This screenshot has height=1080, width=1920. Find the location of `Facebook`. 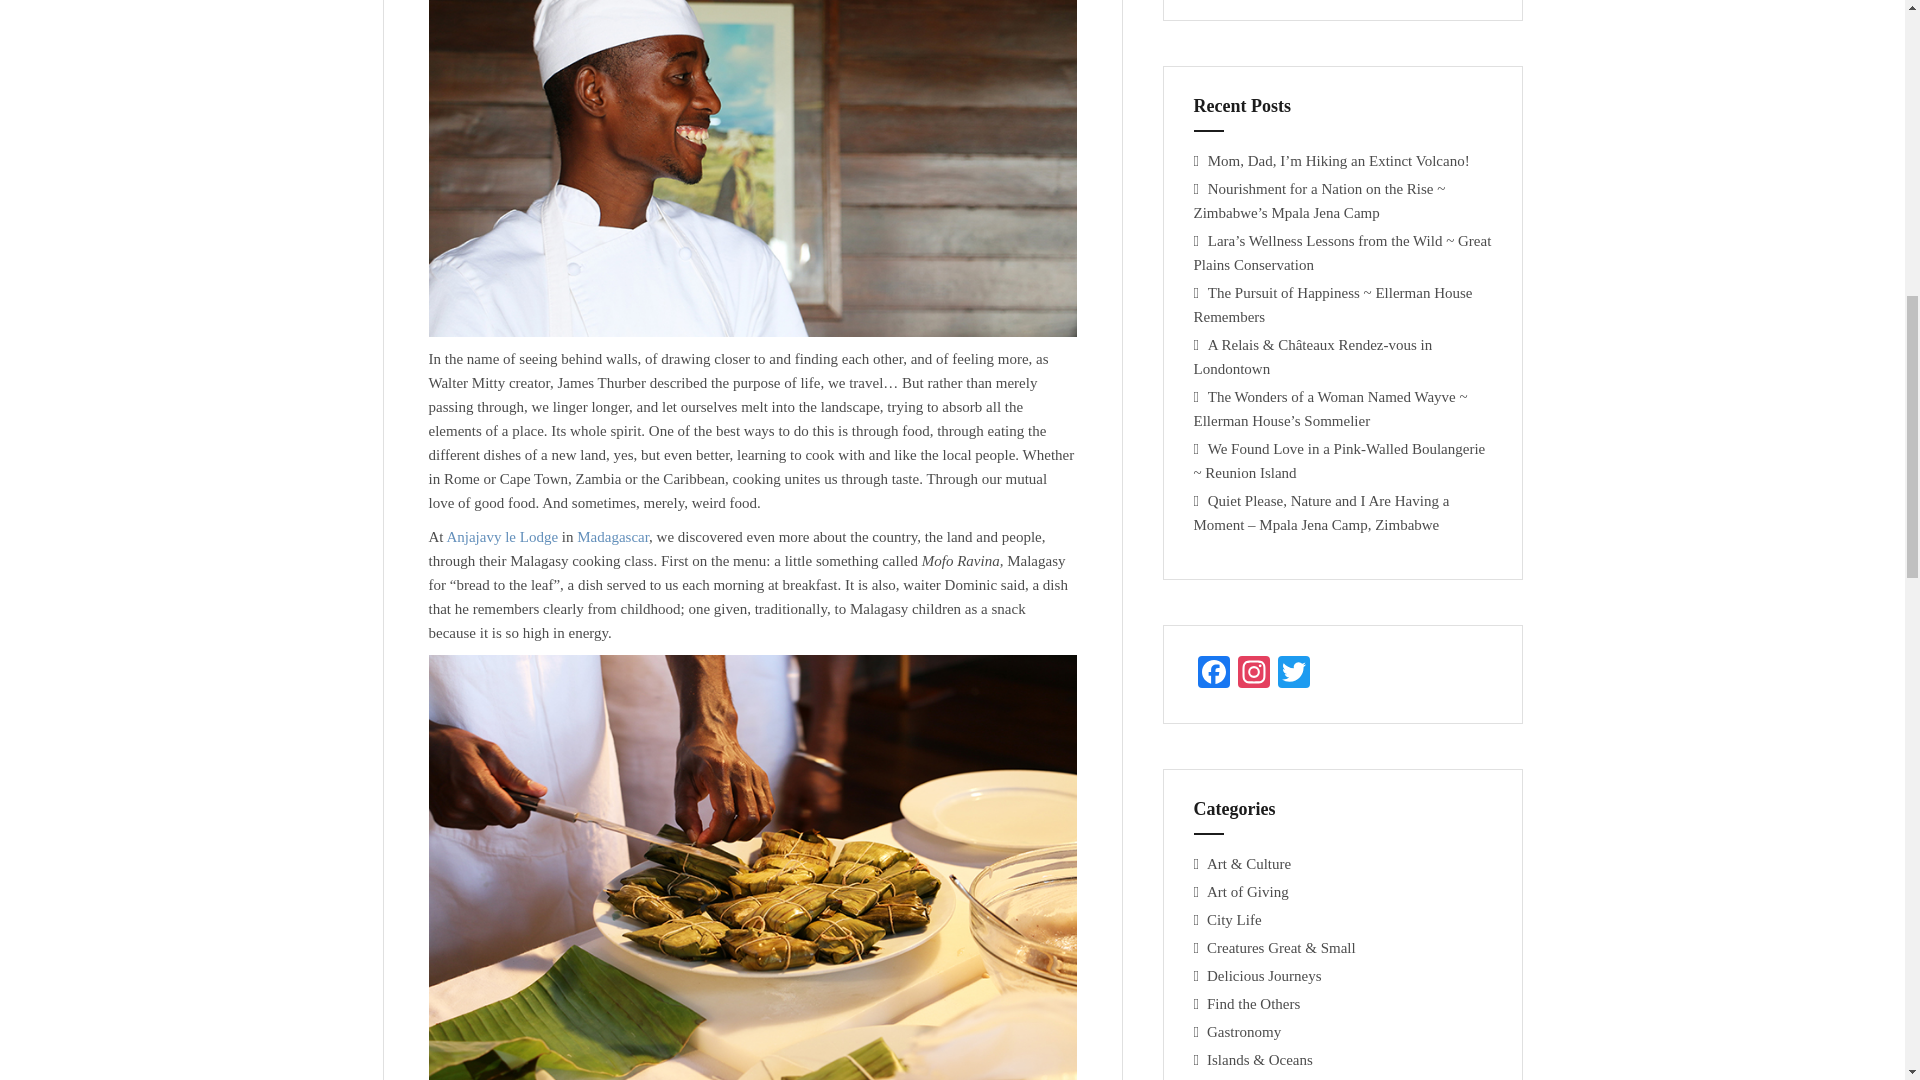

Facebook is located at coordinates (1214, 674).